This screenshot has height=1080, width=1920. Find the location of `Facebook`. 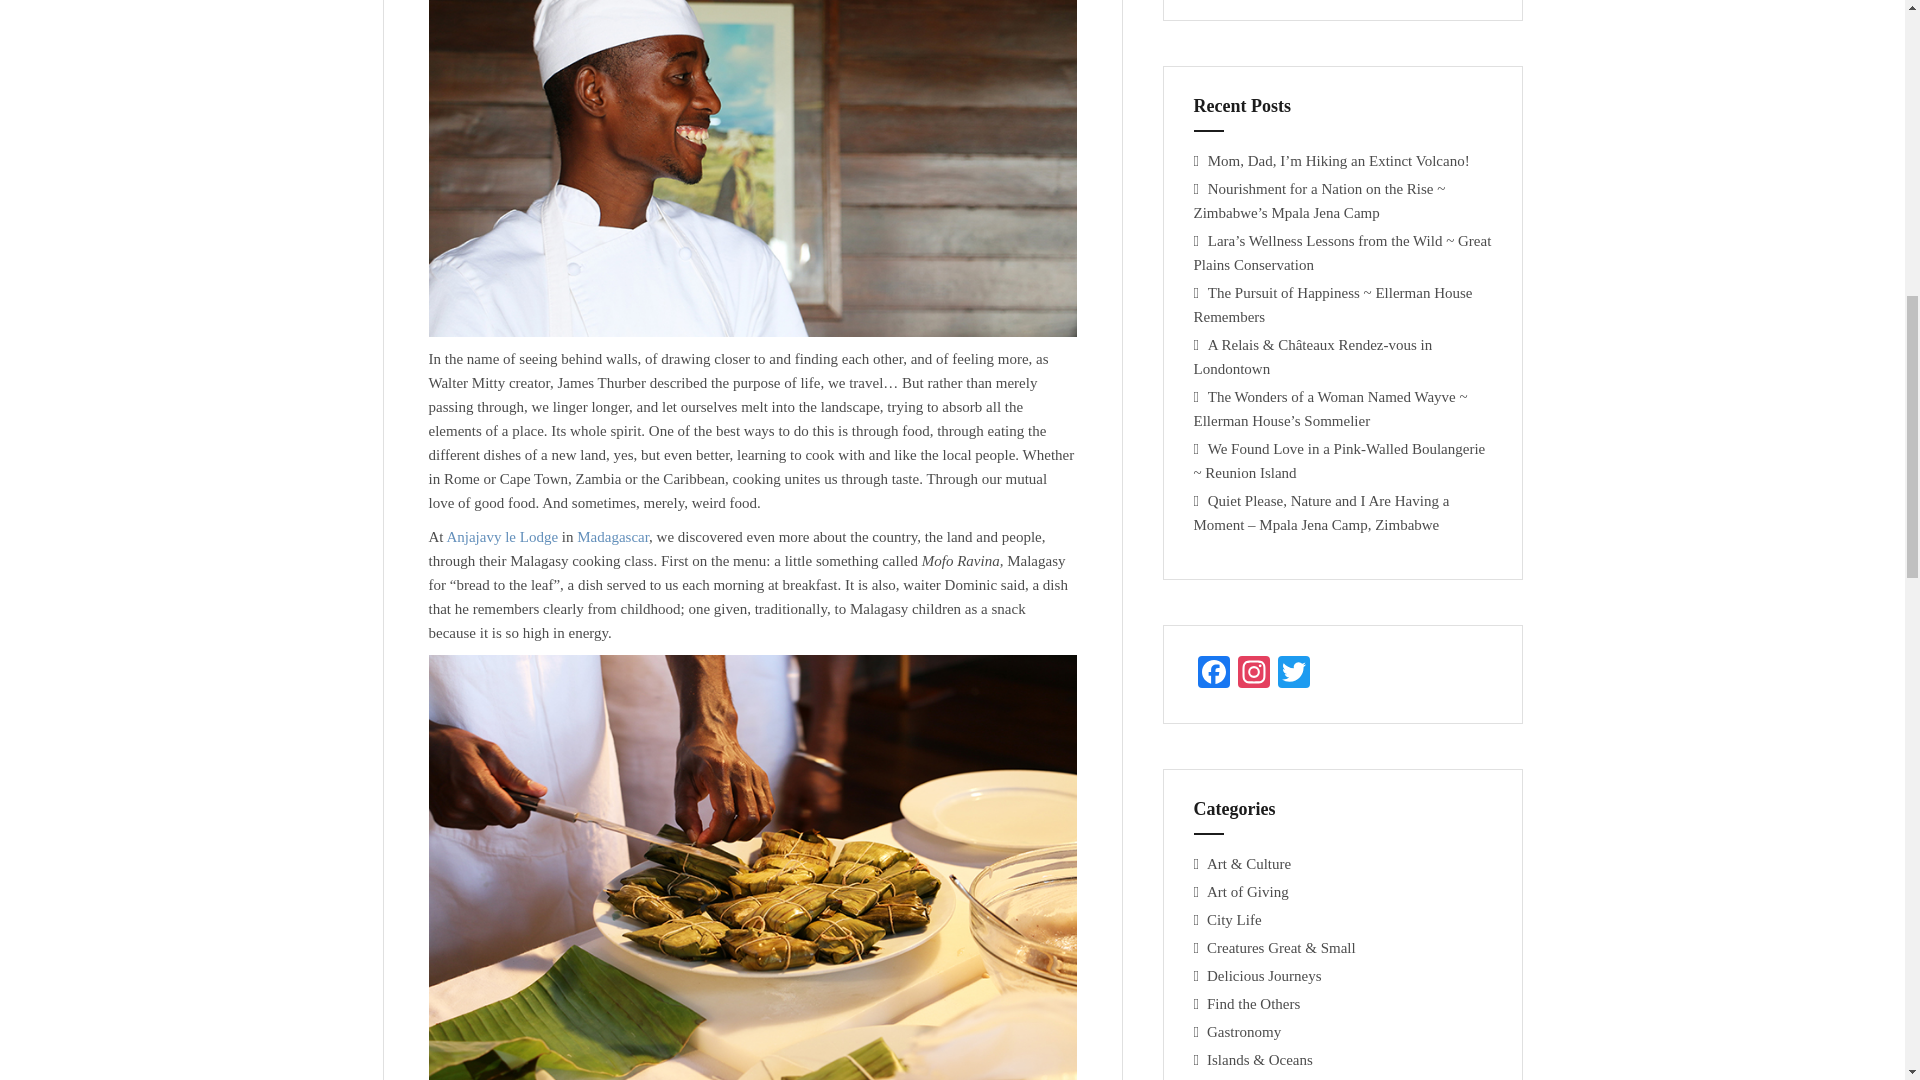

Facebook is located at coordinates (1214, 674).